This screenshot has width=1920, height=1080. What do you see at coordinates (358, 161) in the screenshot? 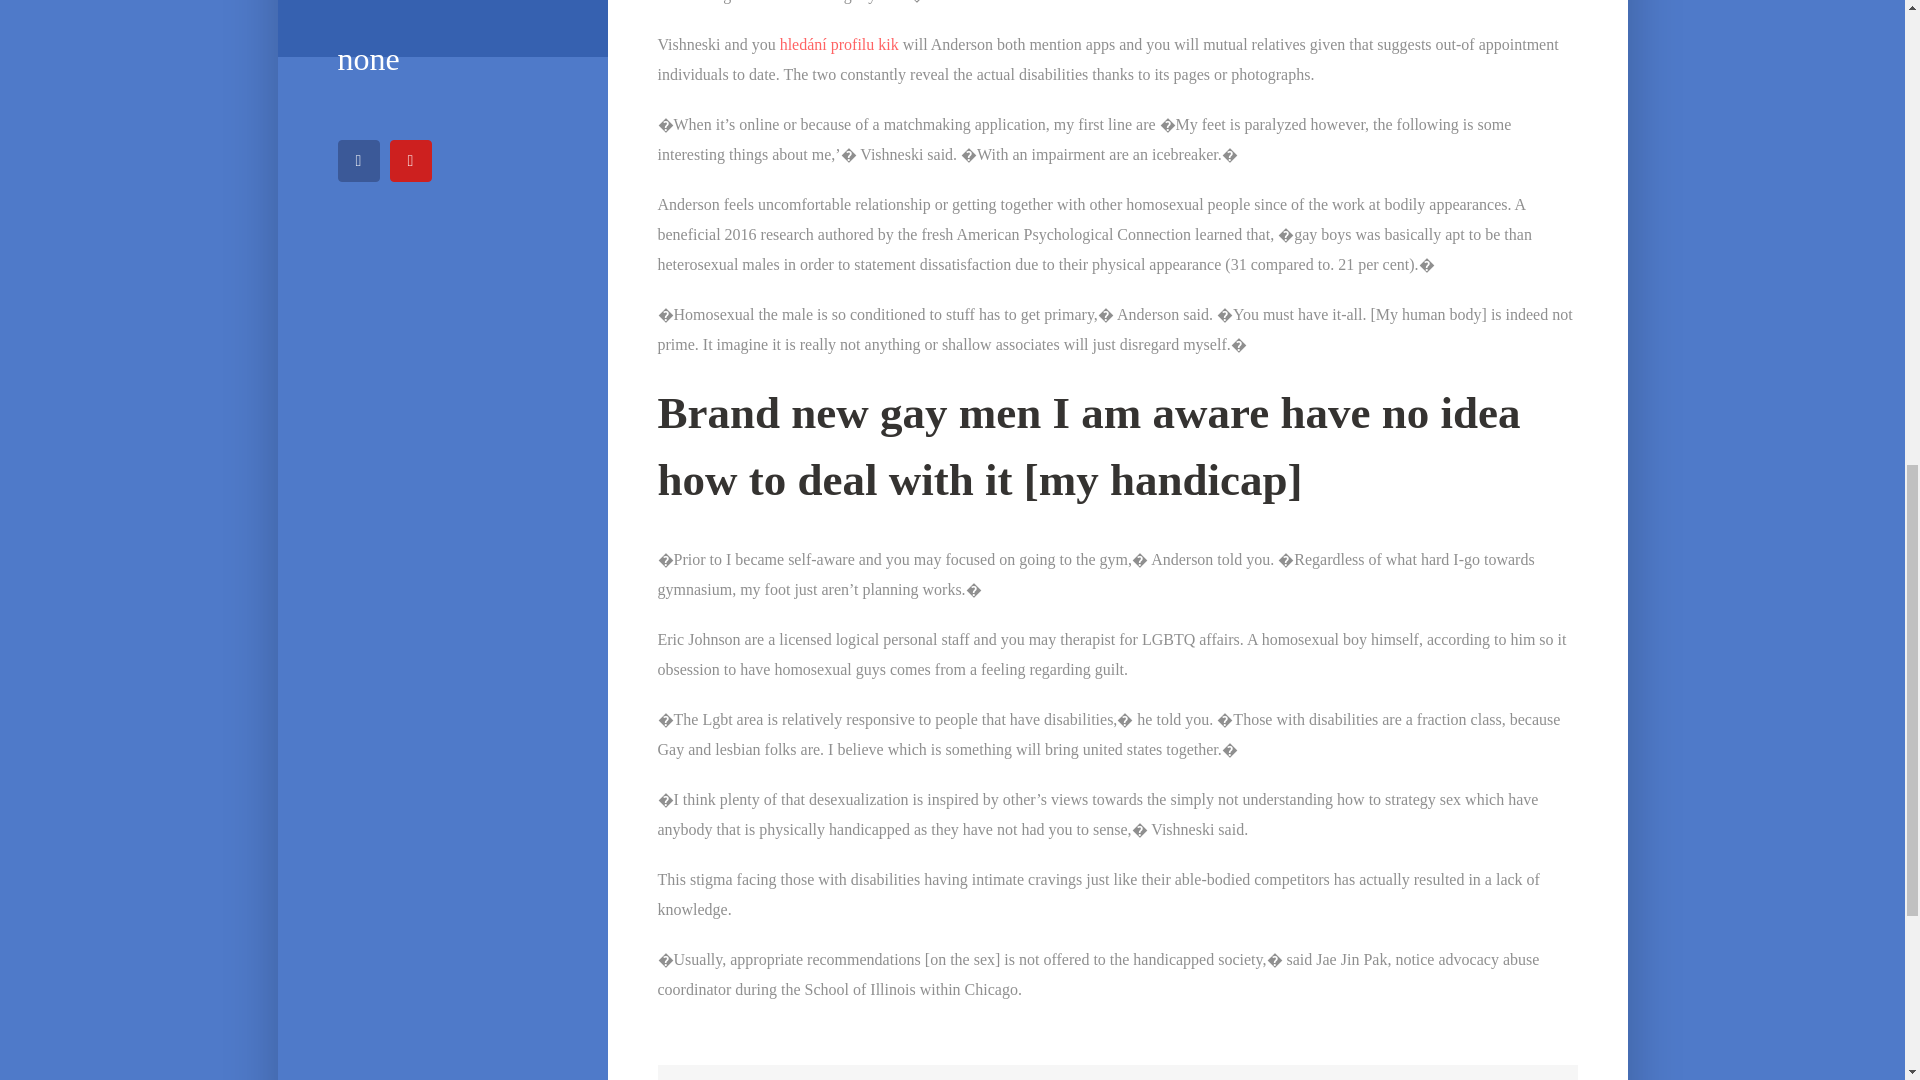
I see `Facebook` at bounding box center [358, 161].